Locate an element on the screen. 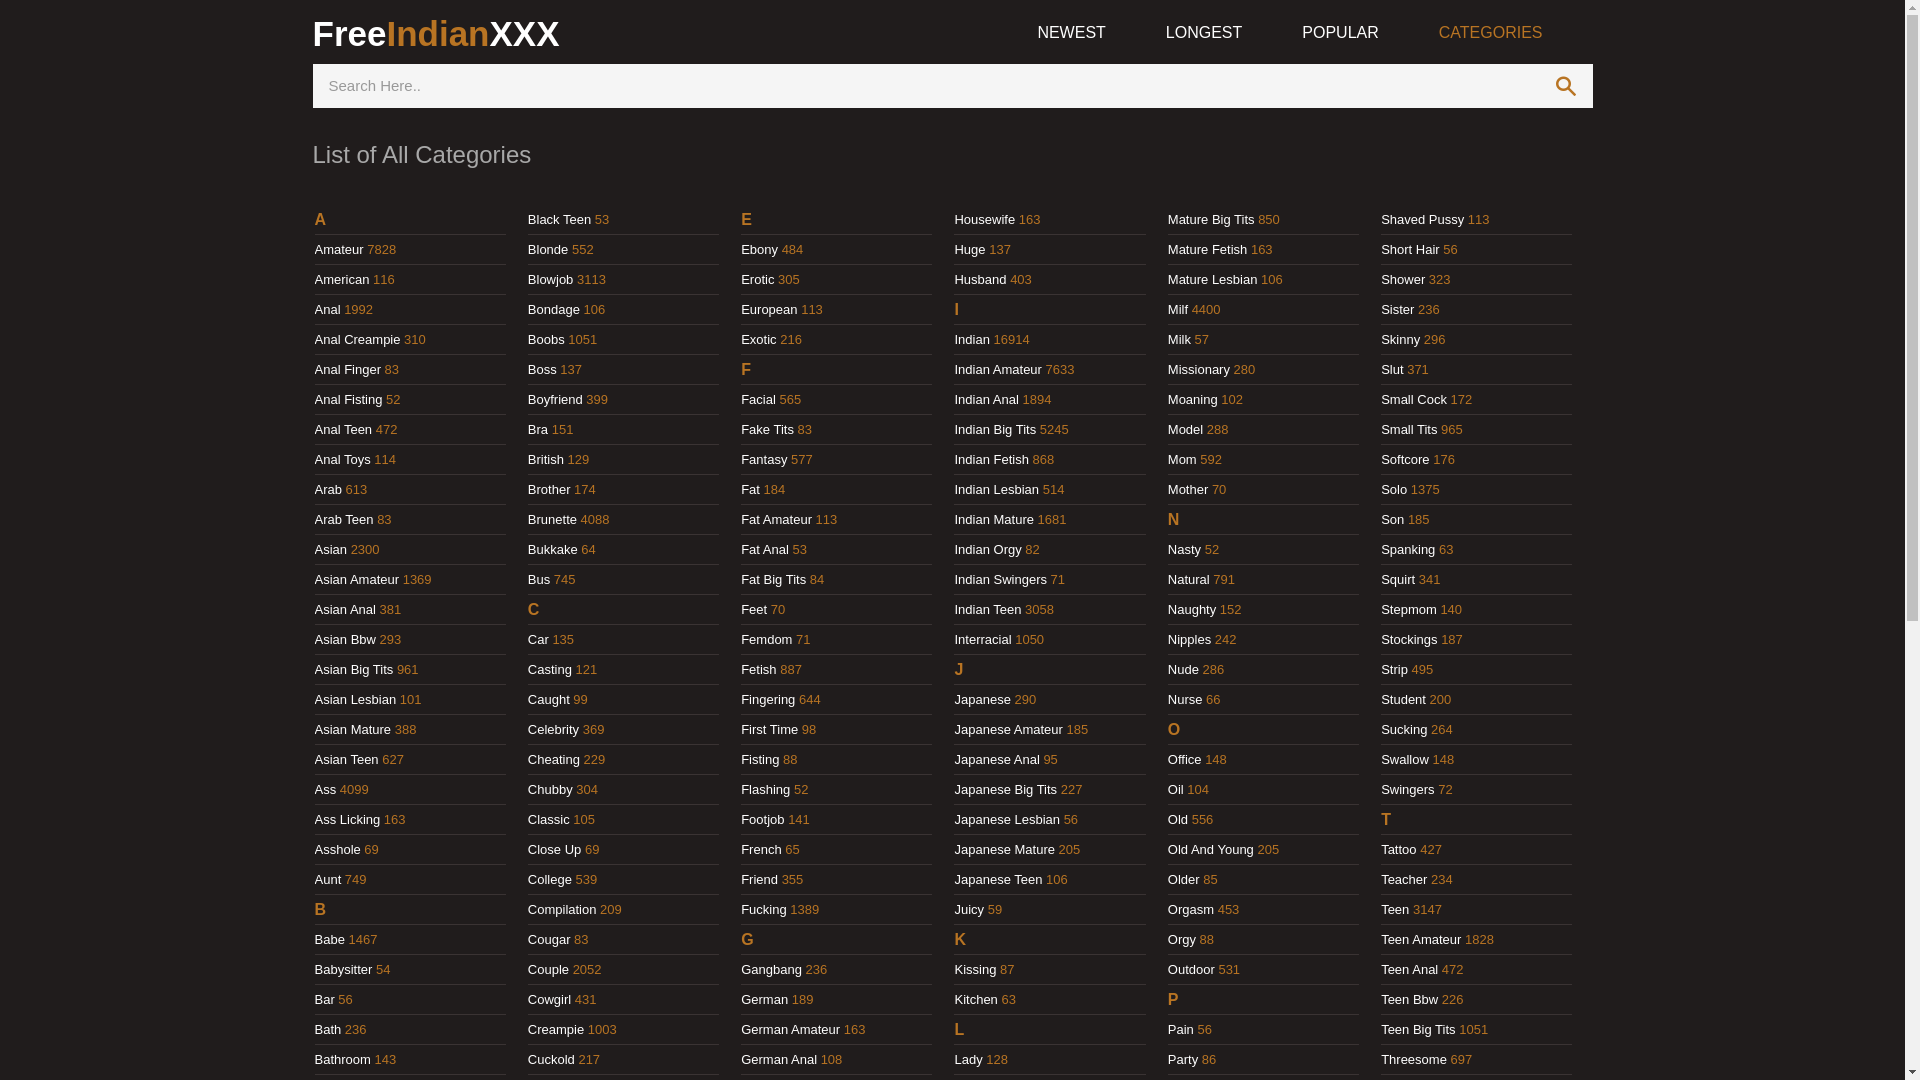 This screenshot has height=1080, width=1920. Skinny is located at coordinates (1400, 340).